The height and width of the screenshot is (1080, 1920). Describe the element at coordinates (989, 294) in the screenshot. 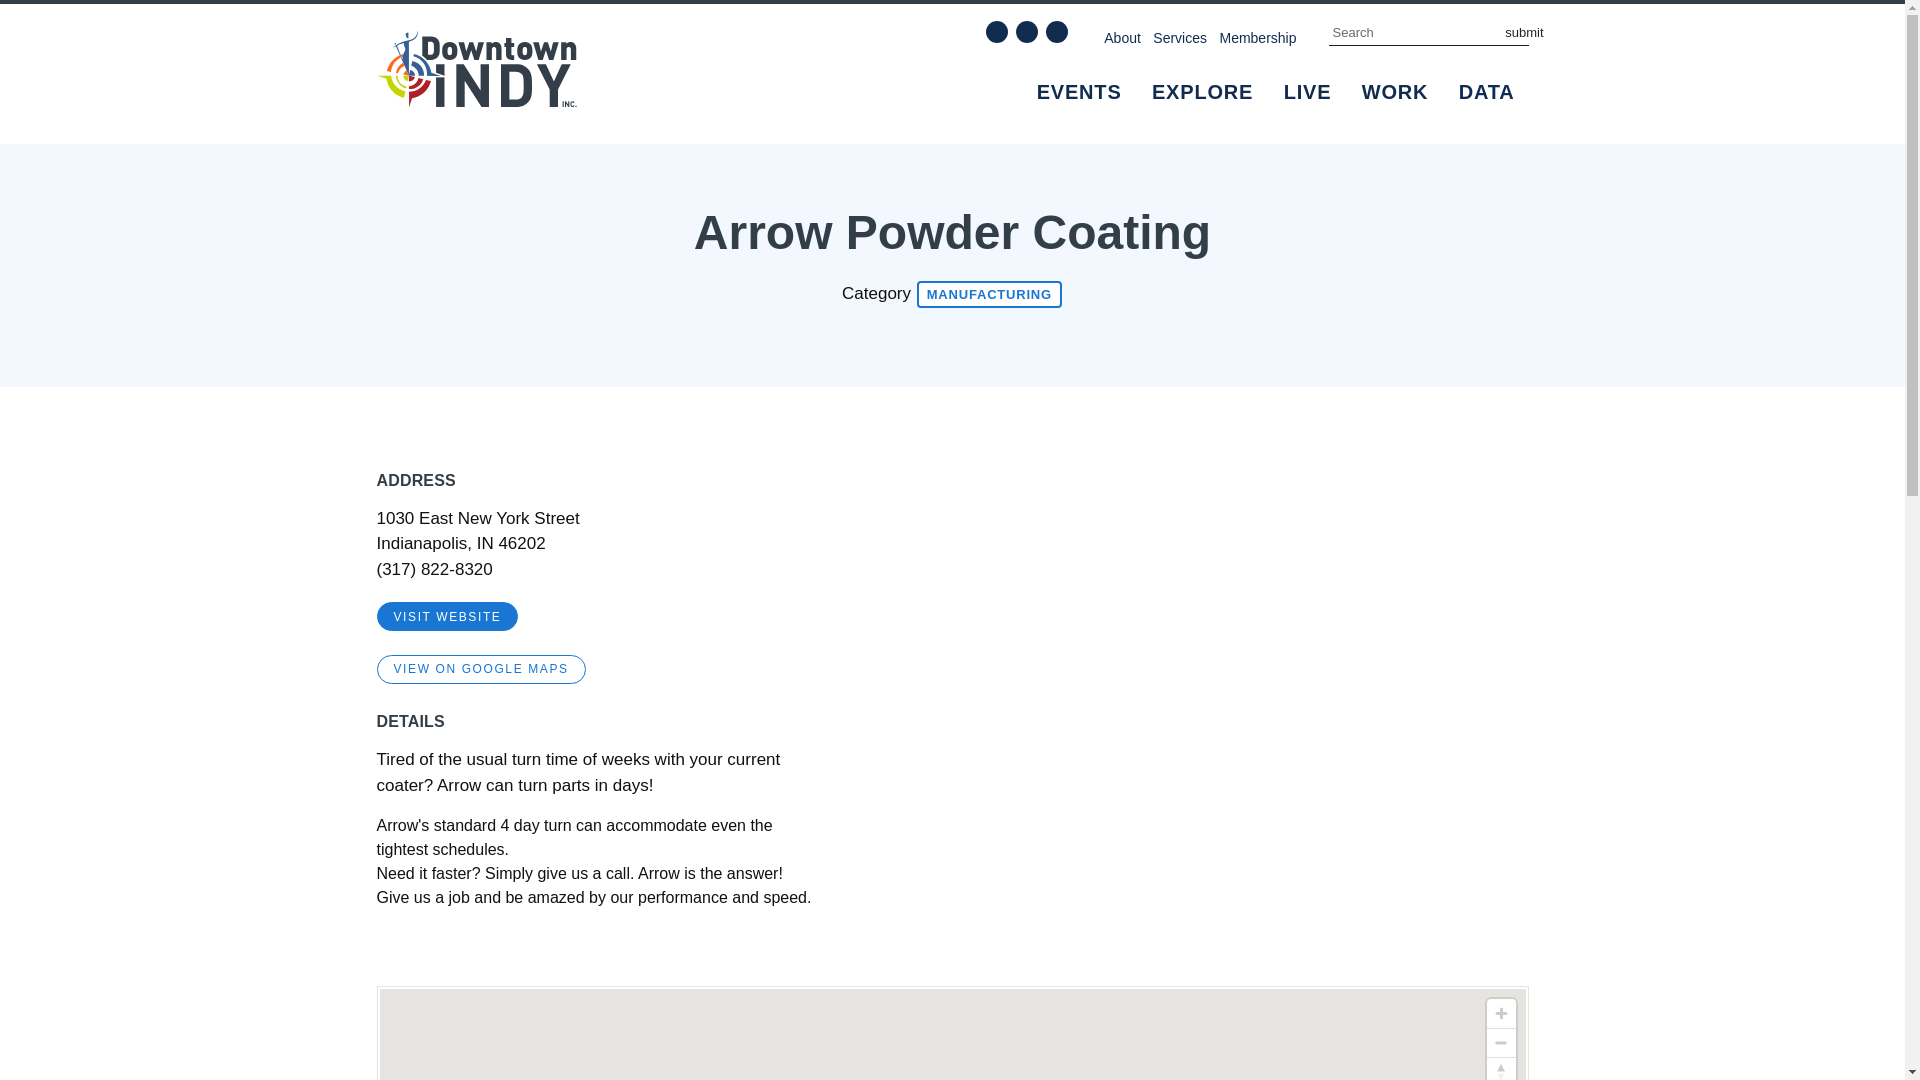

I see `MANUFACTURING` at that location.